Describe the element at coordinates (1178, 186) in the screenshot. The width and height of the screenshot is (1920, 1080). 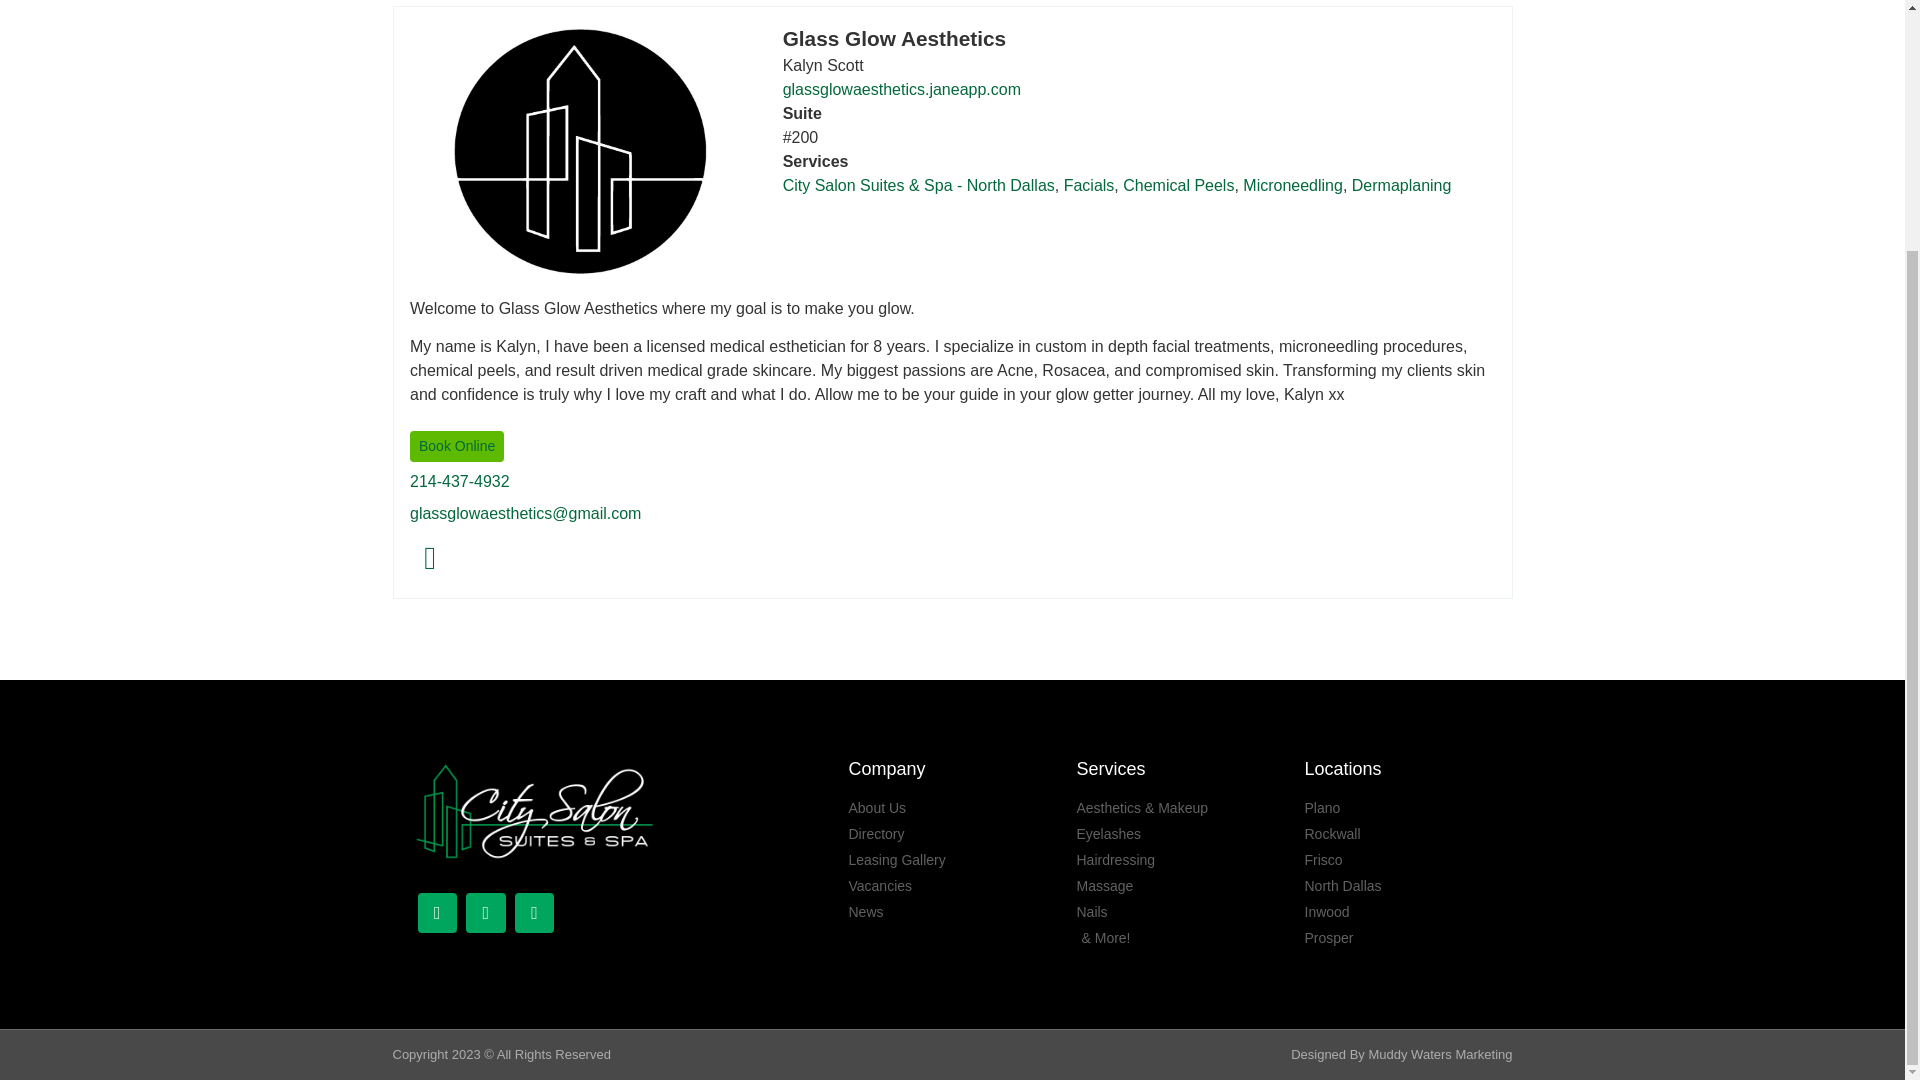
I see `Chemical Peels` at that location.